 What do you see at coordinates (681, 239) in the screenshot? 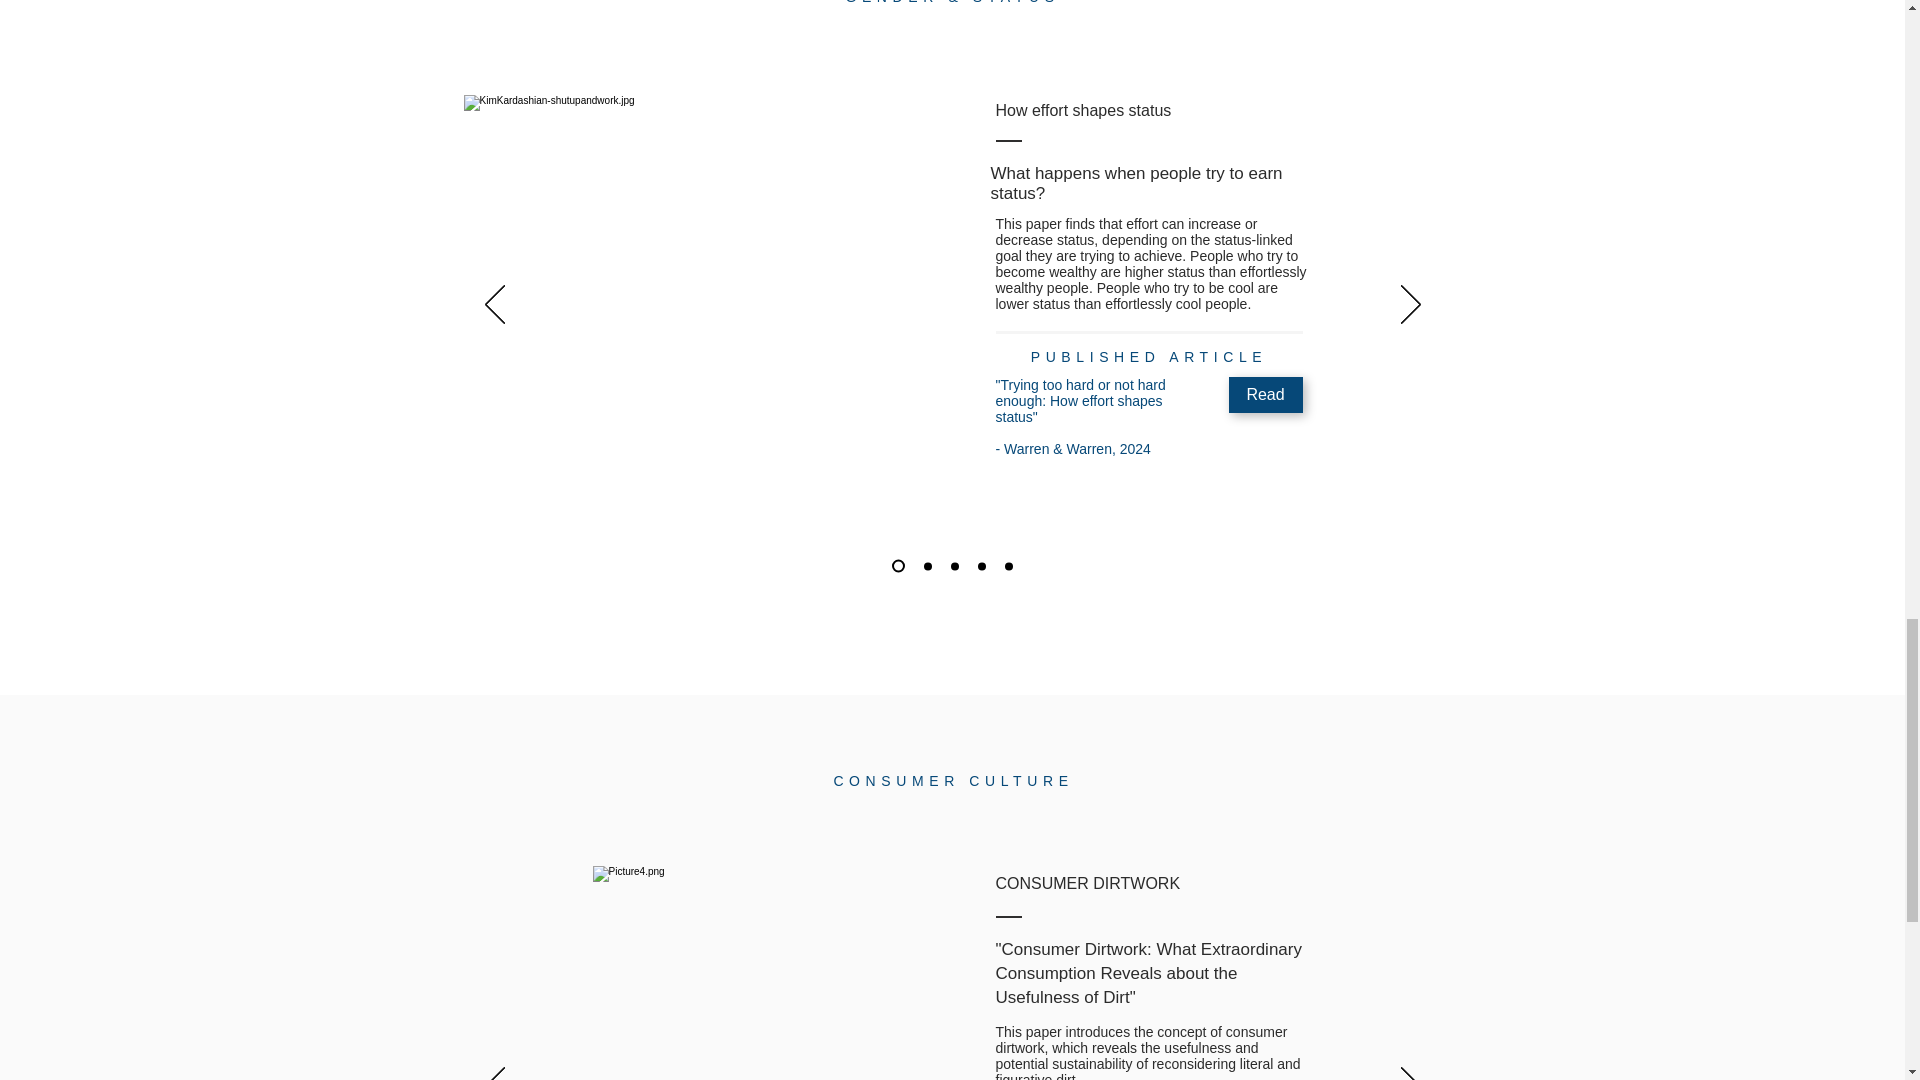
I see `nfkn1435h.jpg` at bounding box center [681, 239].